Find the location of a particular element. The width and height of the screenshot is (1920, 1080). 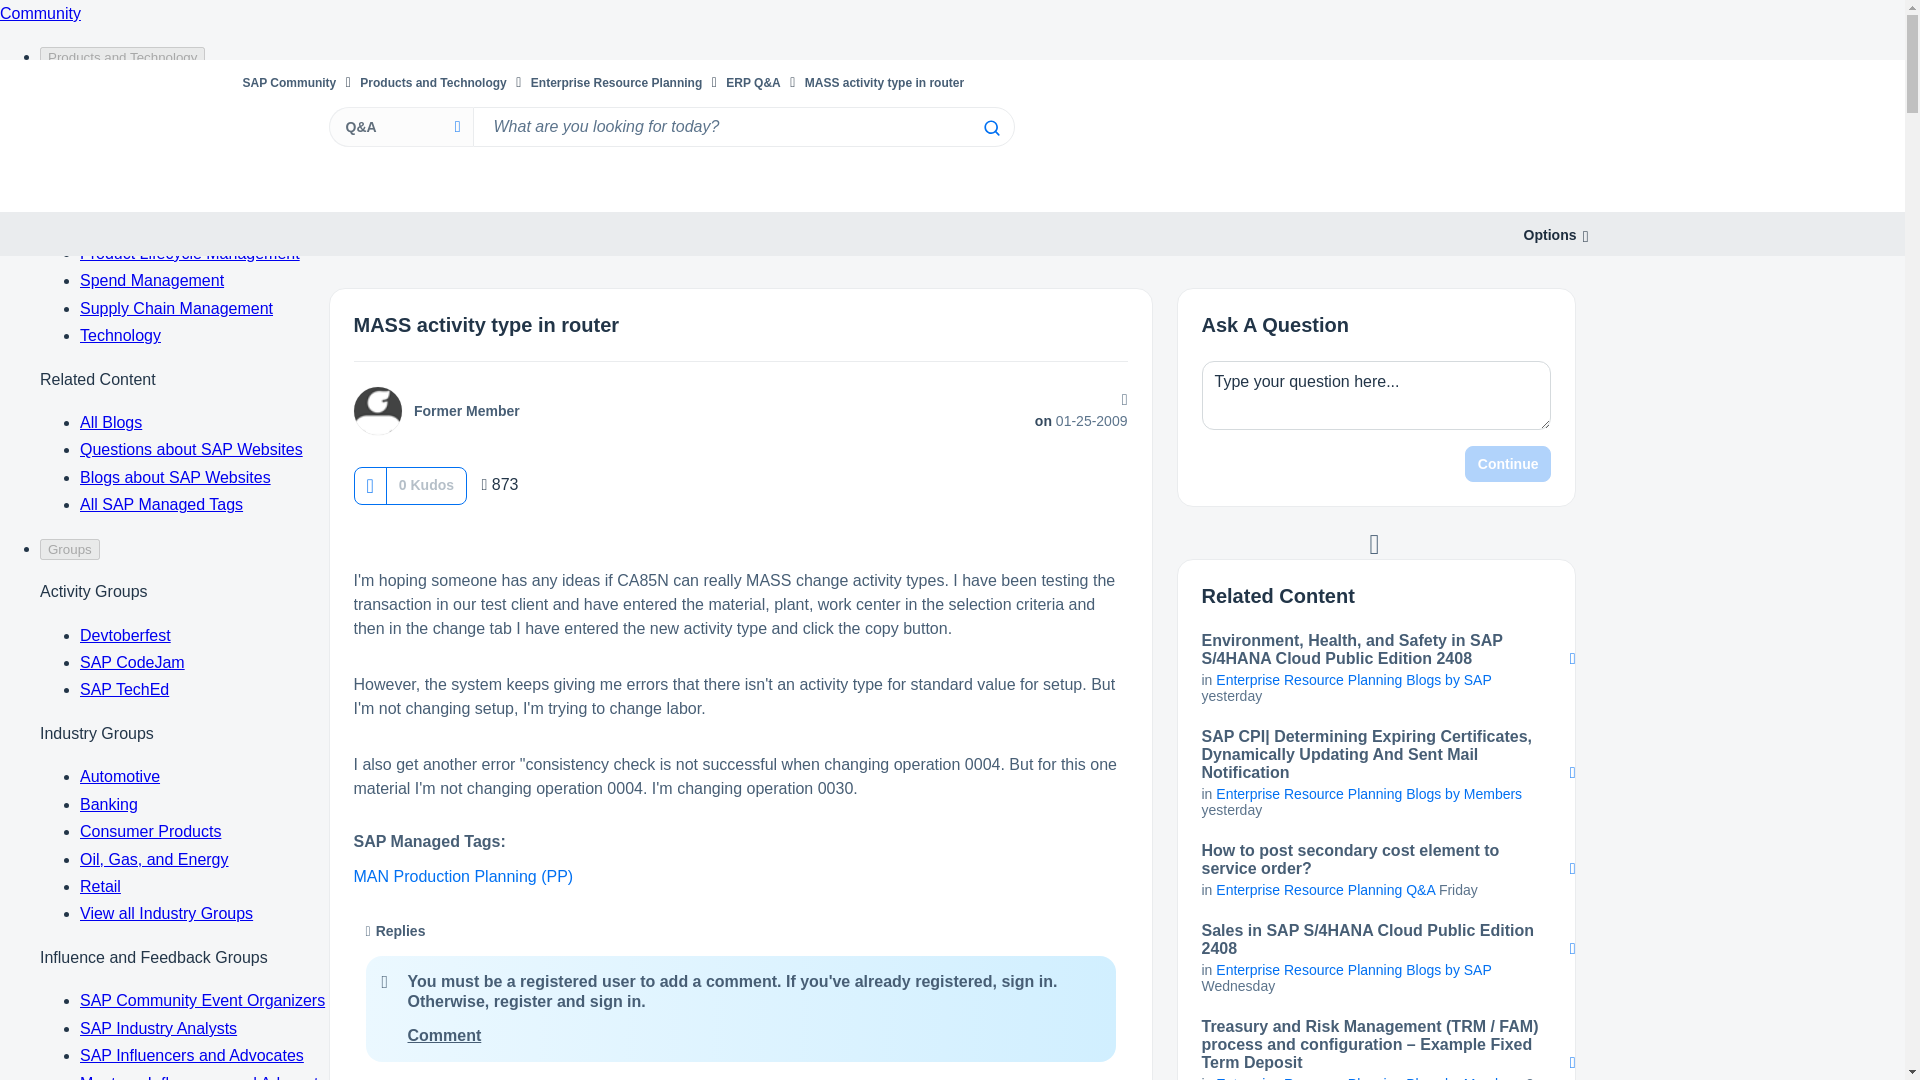

Options is located at coordinates (1550, 235).